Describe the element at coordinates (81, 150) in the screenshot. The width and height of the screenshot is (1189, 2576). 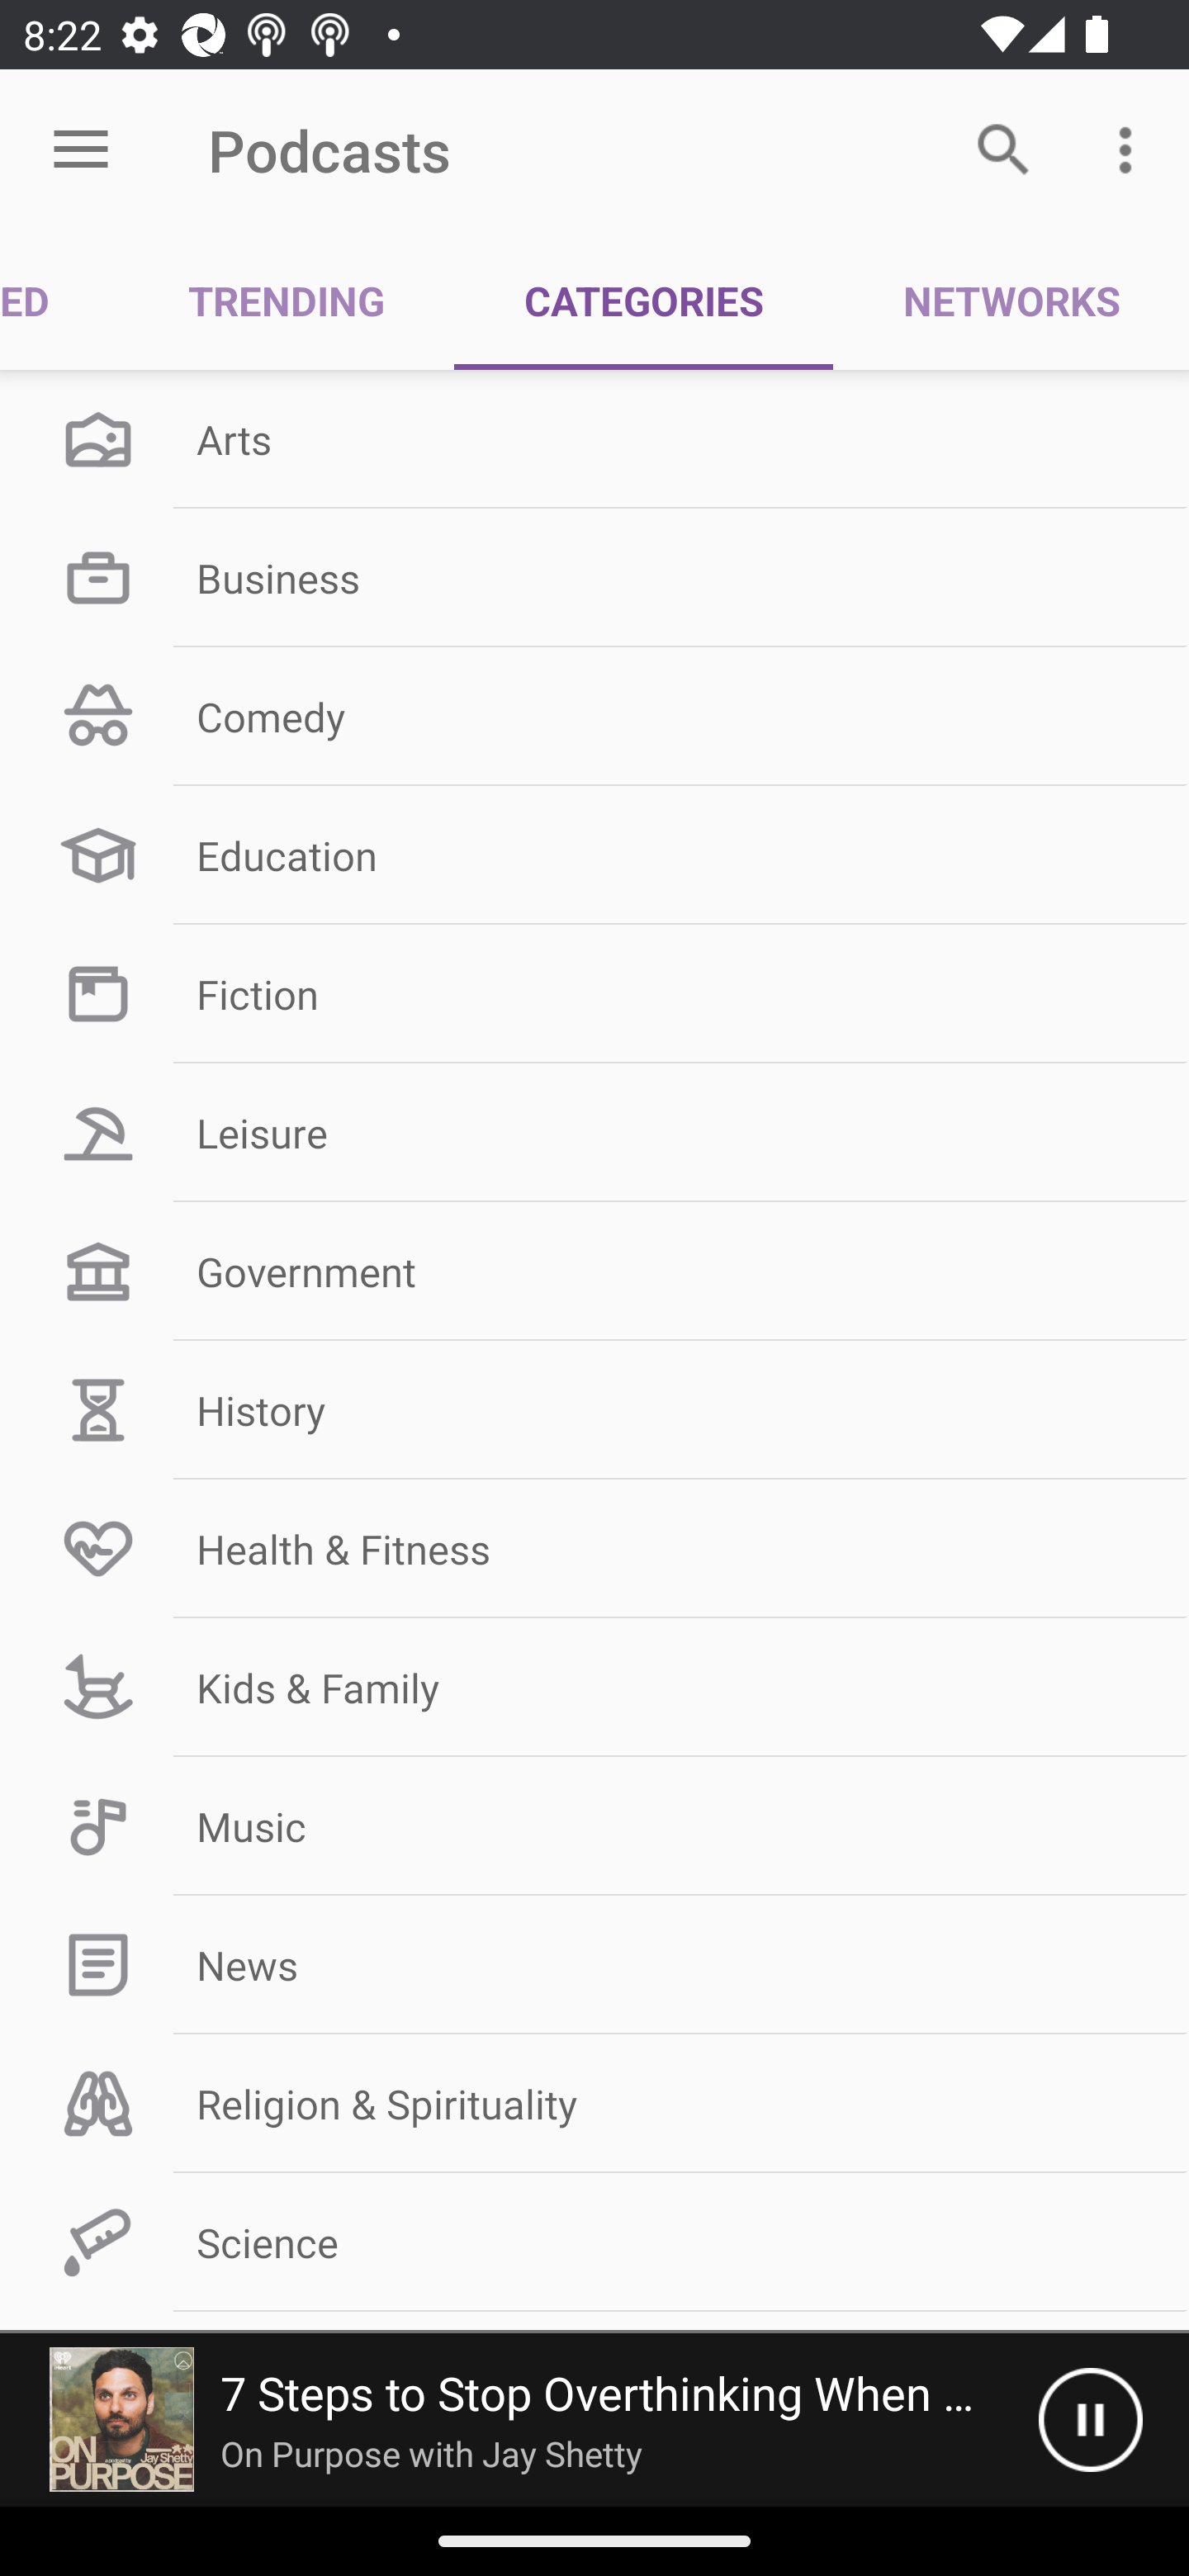
I see `Open menu` at that location.